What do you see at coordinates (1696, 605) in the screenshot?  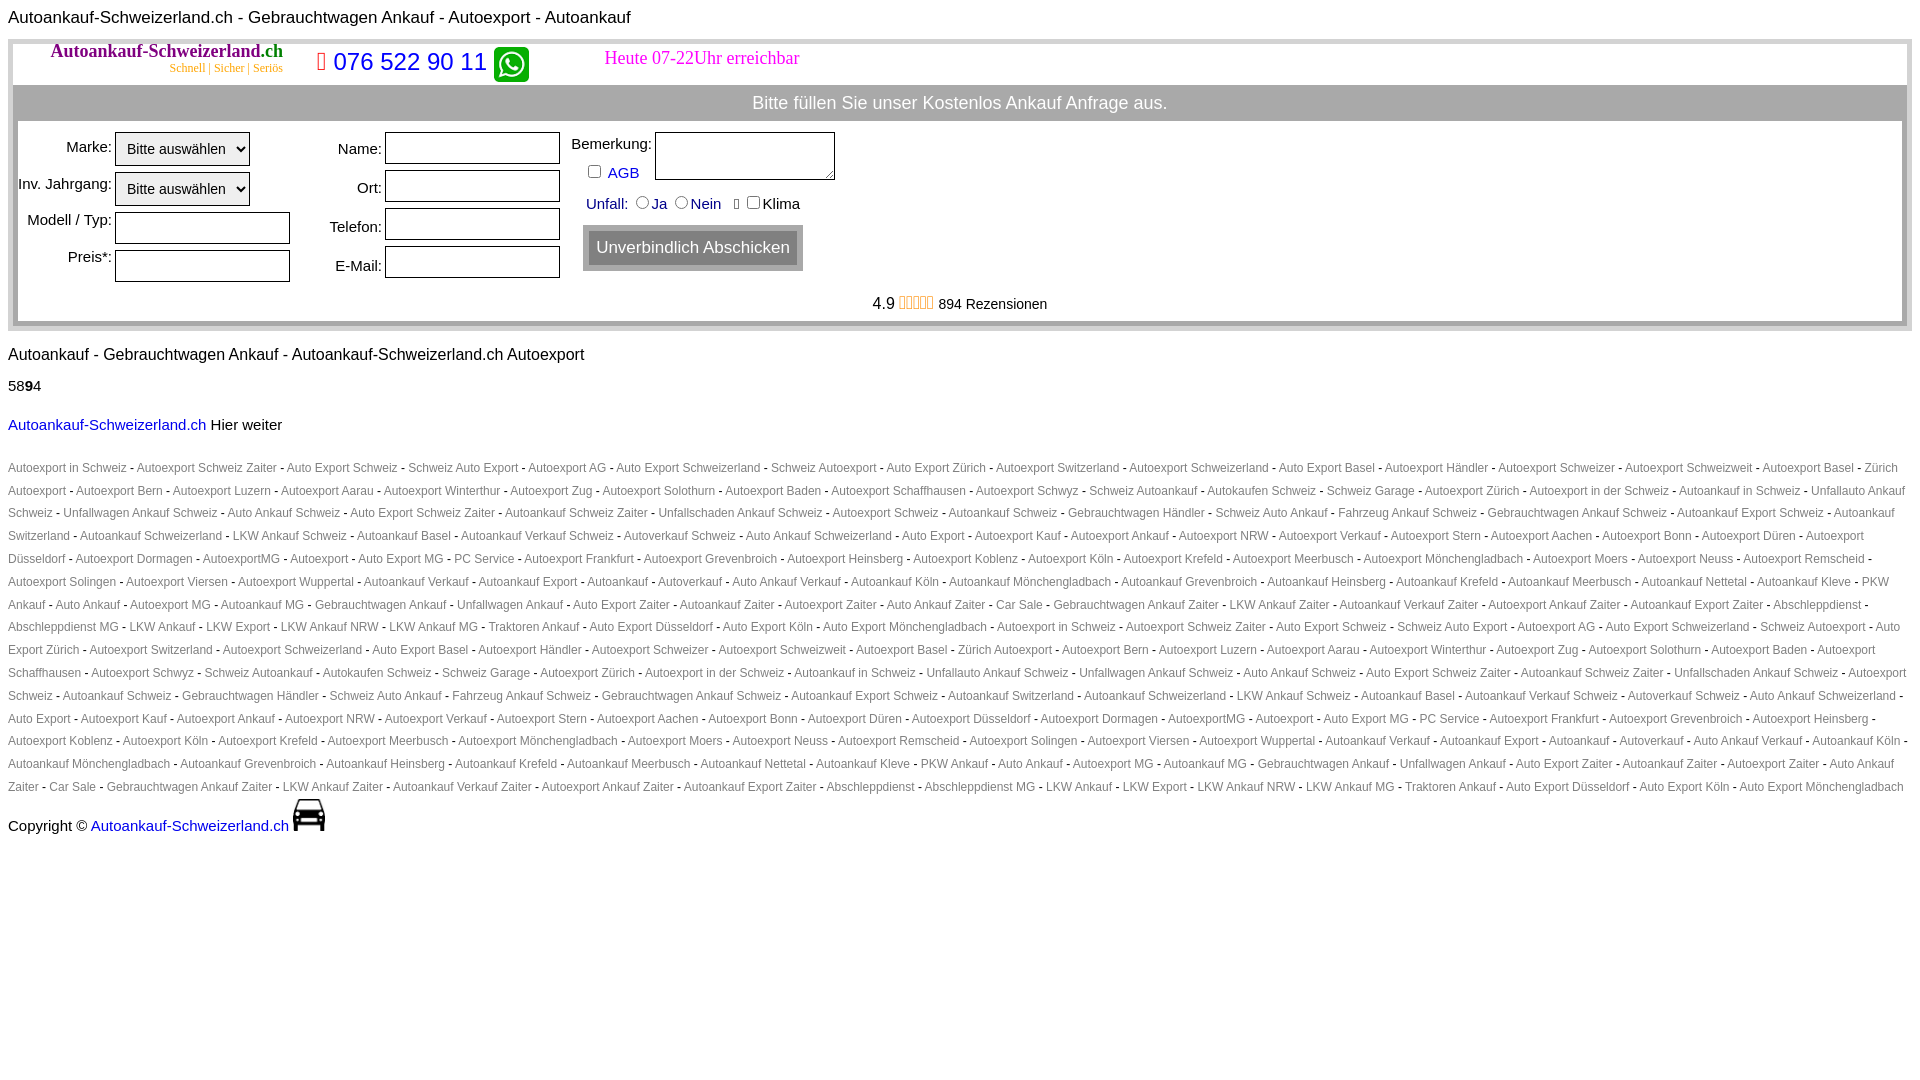 I see `Autoankauf Export Zaiter` at bounding box center [1696, 605].